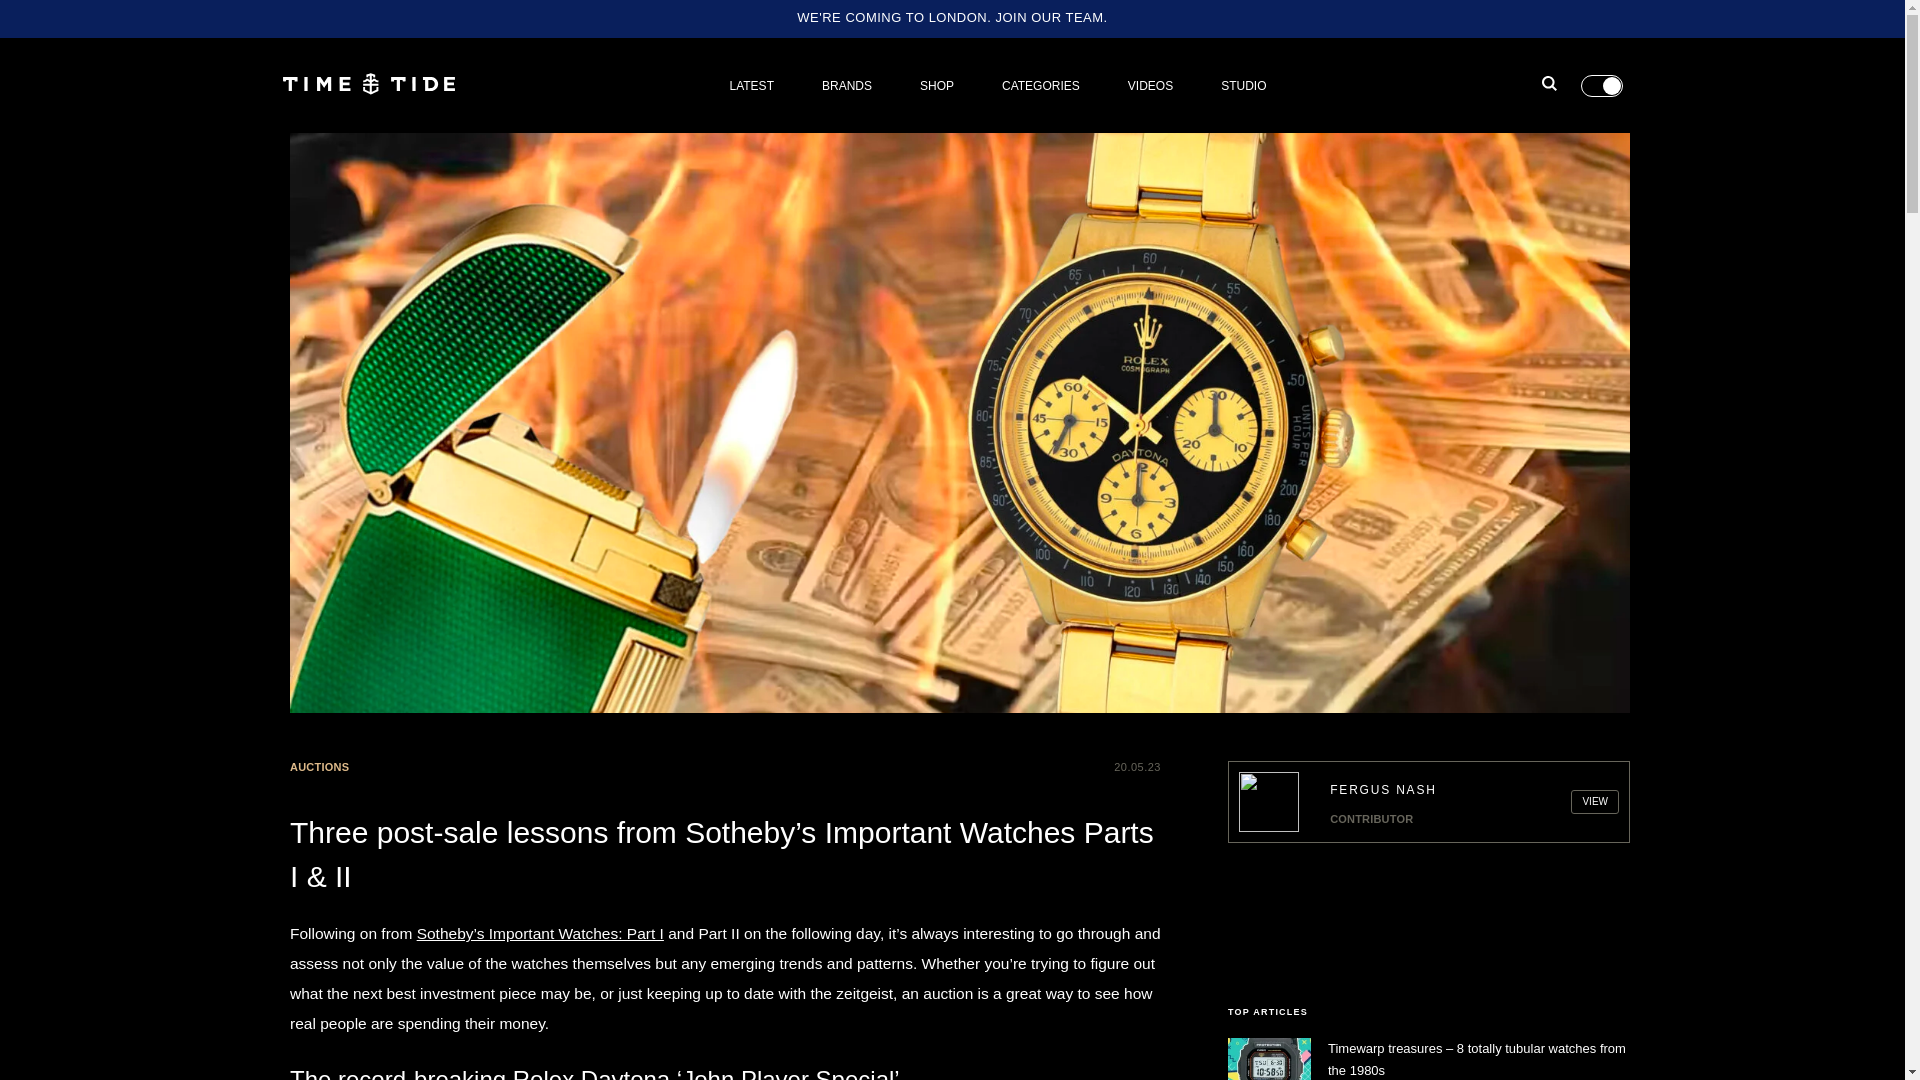  I want to click on SHOP, so click(936, 85).